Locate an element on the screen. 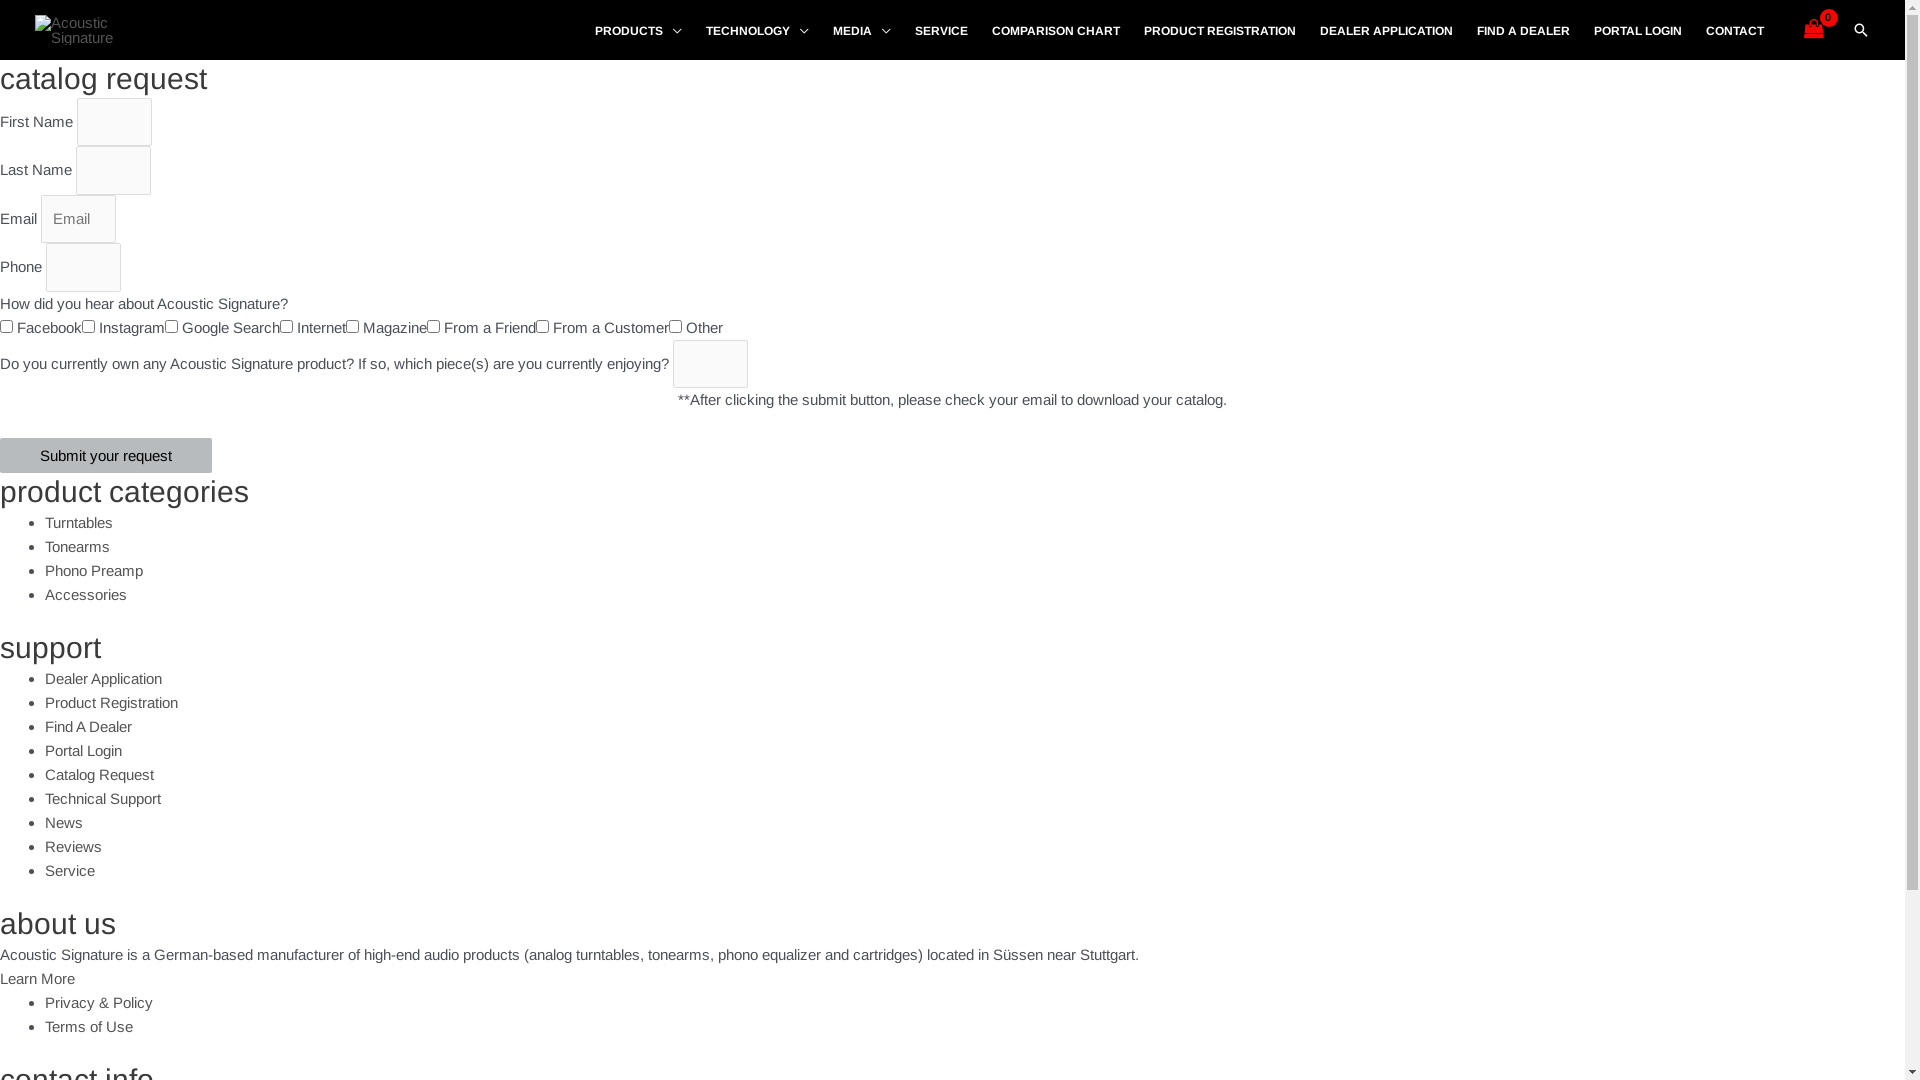  CONTACT is located at coordinates (1735, 31).